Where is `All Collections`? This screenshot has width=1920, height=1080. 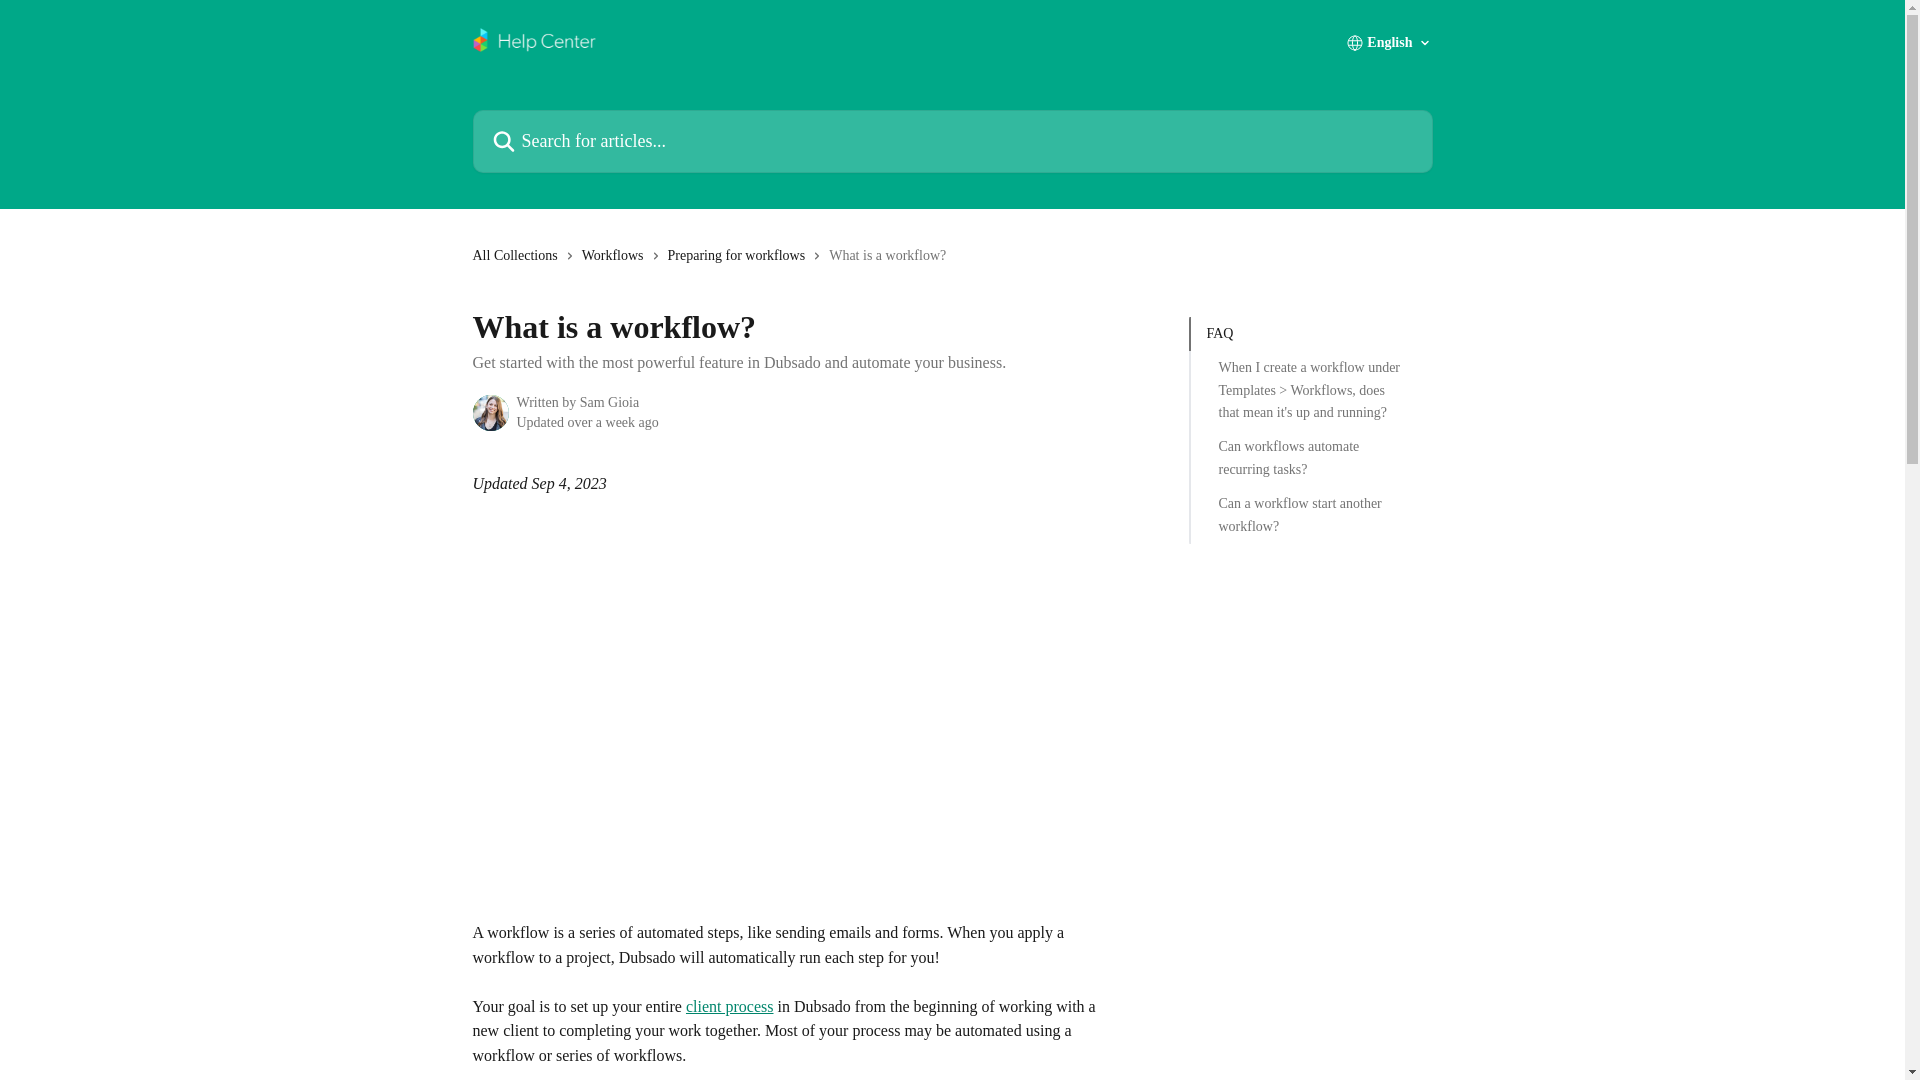 All Collections is located at coordinates (518, 256).